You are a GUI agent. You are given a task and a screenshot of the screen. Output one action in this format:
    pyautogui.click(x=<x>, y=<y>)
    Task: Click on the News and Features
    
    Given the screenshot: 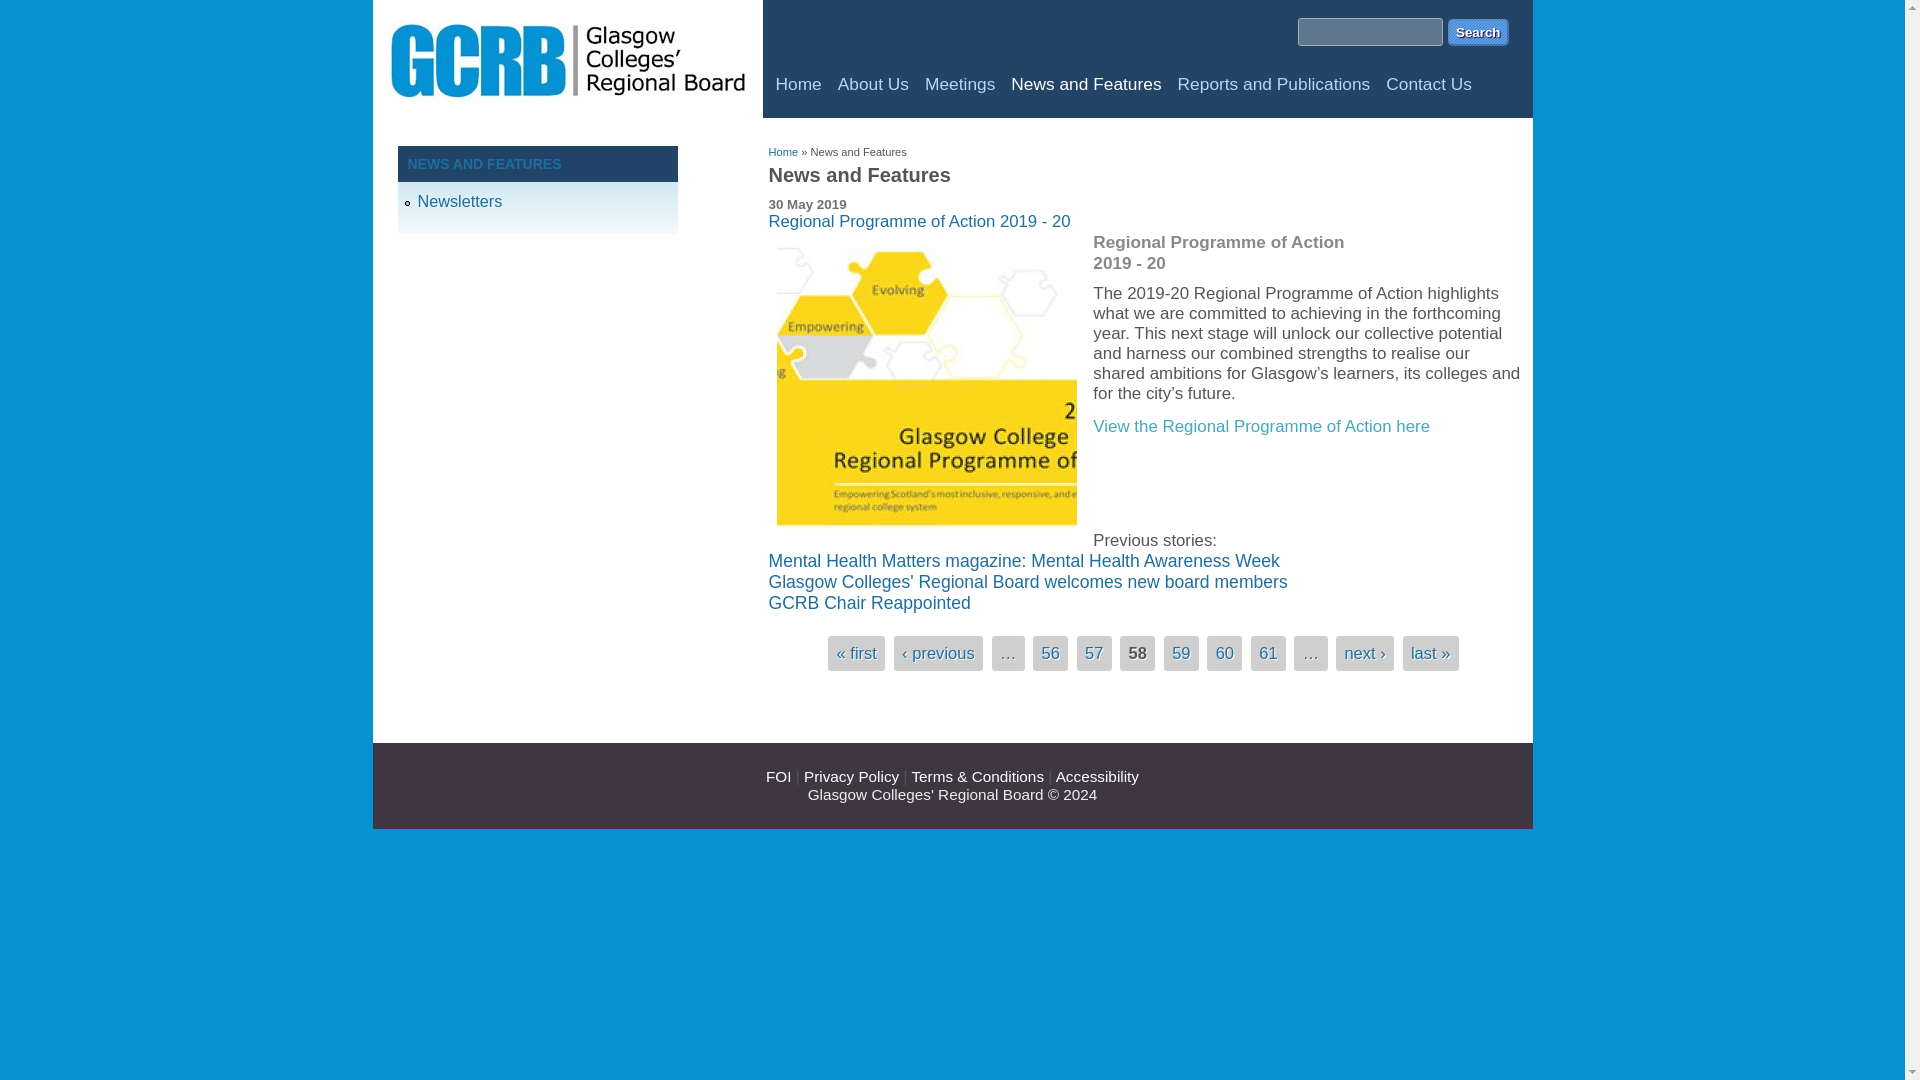 What is the action you would take?
    pyautogui.click(x=1086, y=88)
    